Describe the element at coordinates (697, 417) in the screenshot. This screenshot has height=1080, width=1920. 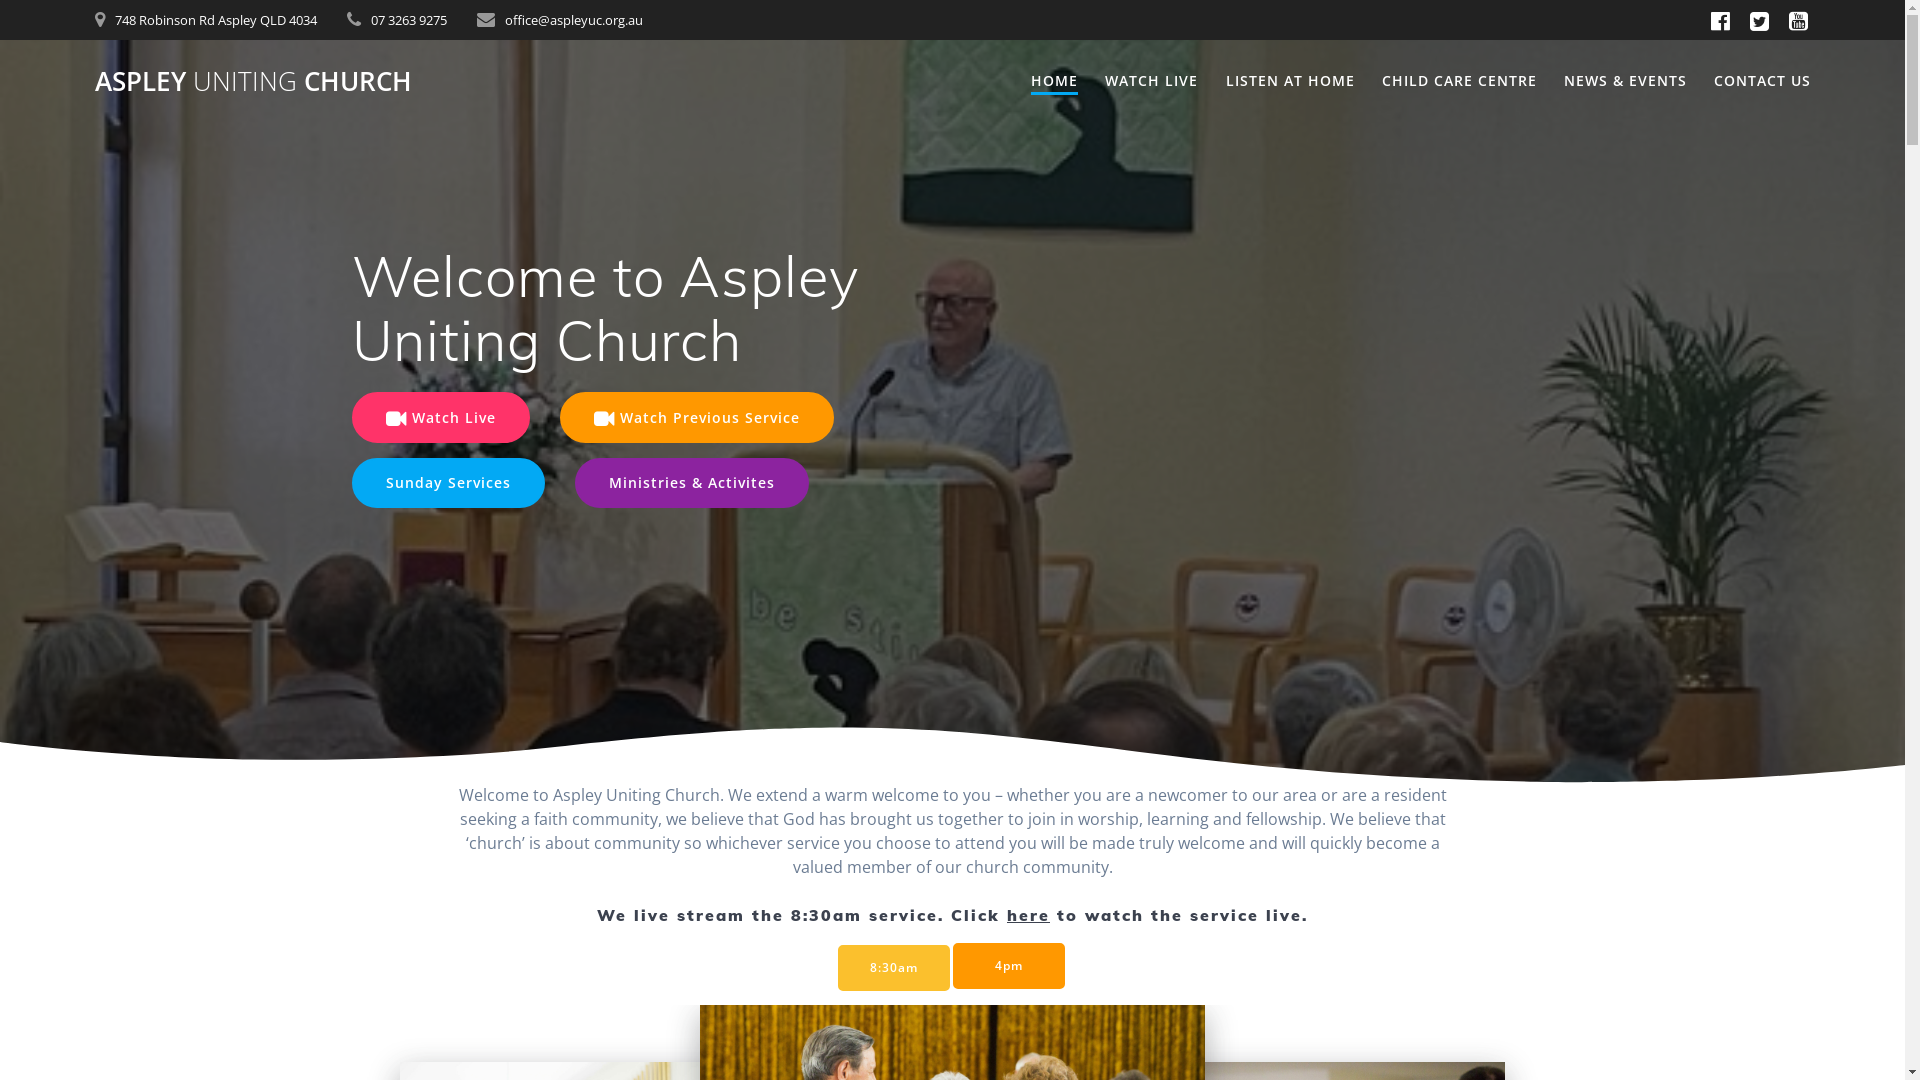
I see `Watch Previous Service` at that location.